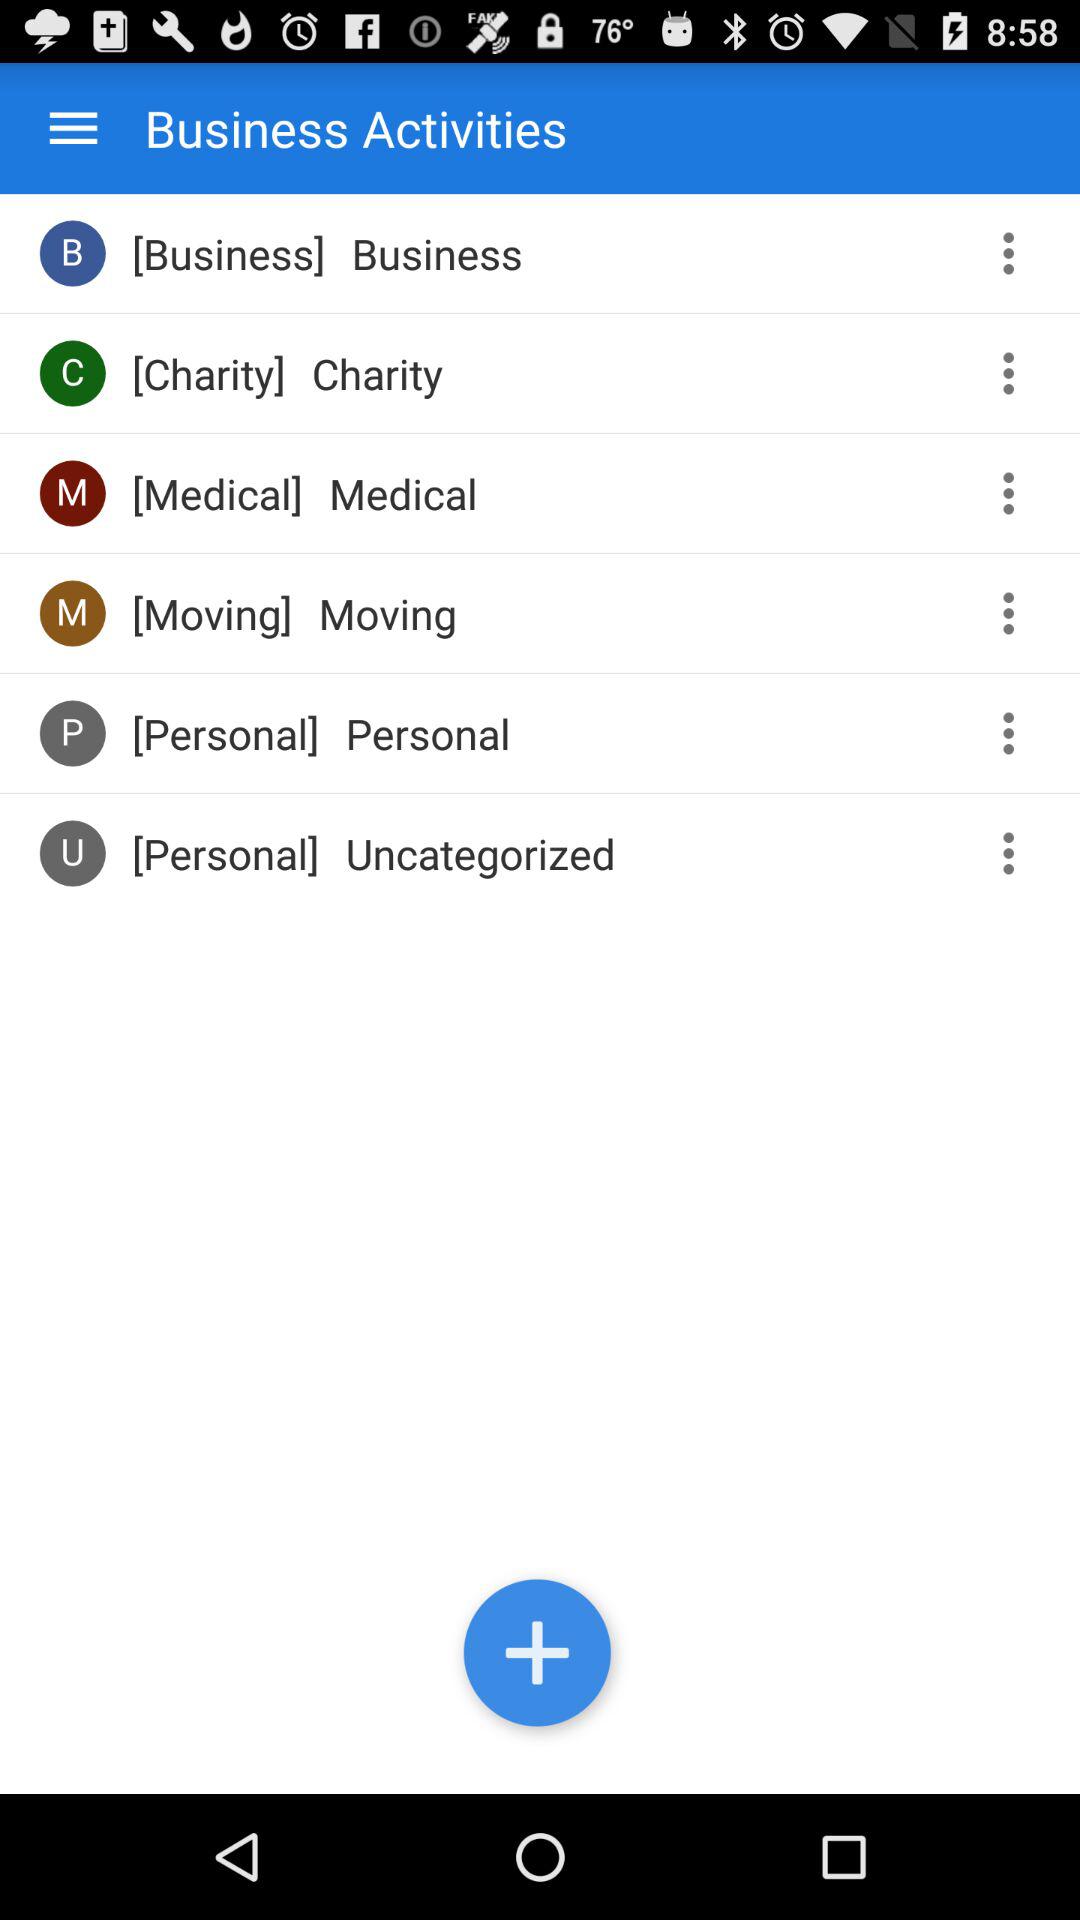 This screenshot has height=1920, width=1080. Describe the element at coordinates (72, 252) in the screenshot. I see `tap the item above c icon` at that location.